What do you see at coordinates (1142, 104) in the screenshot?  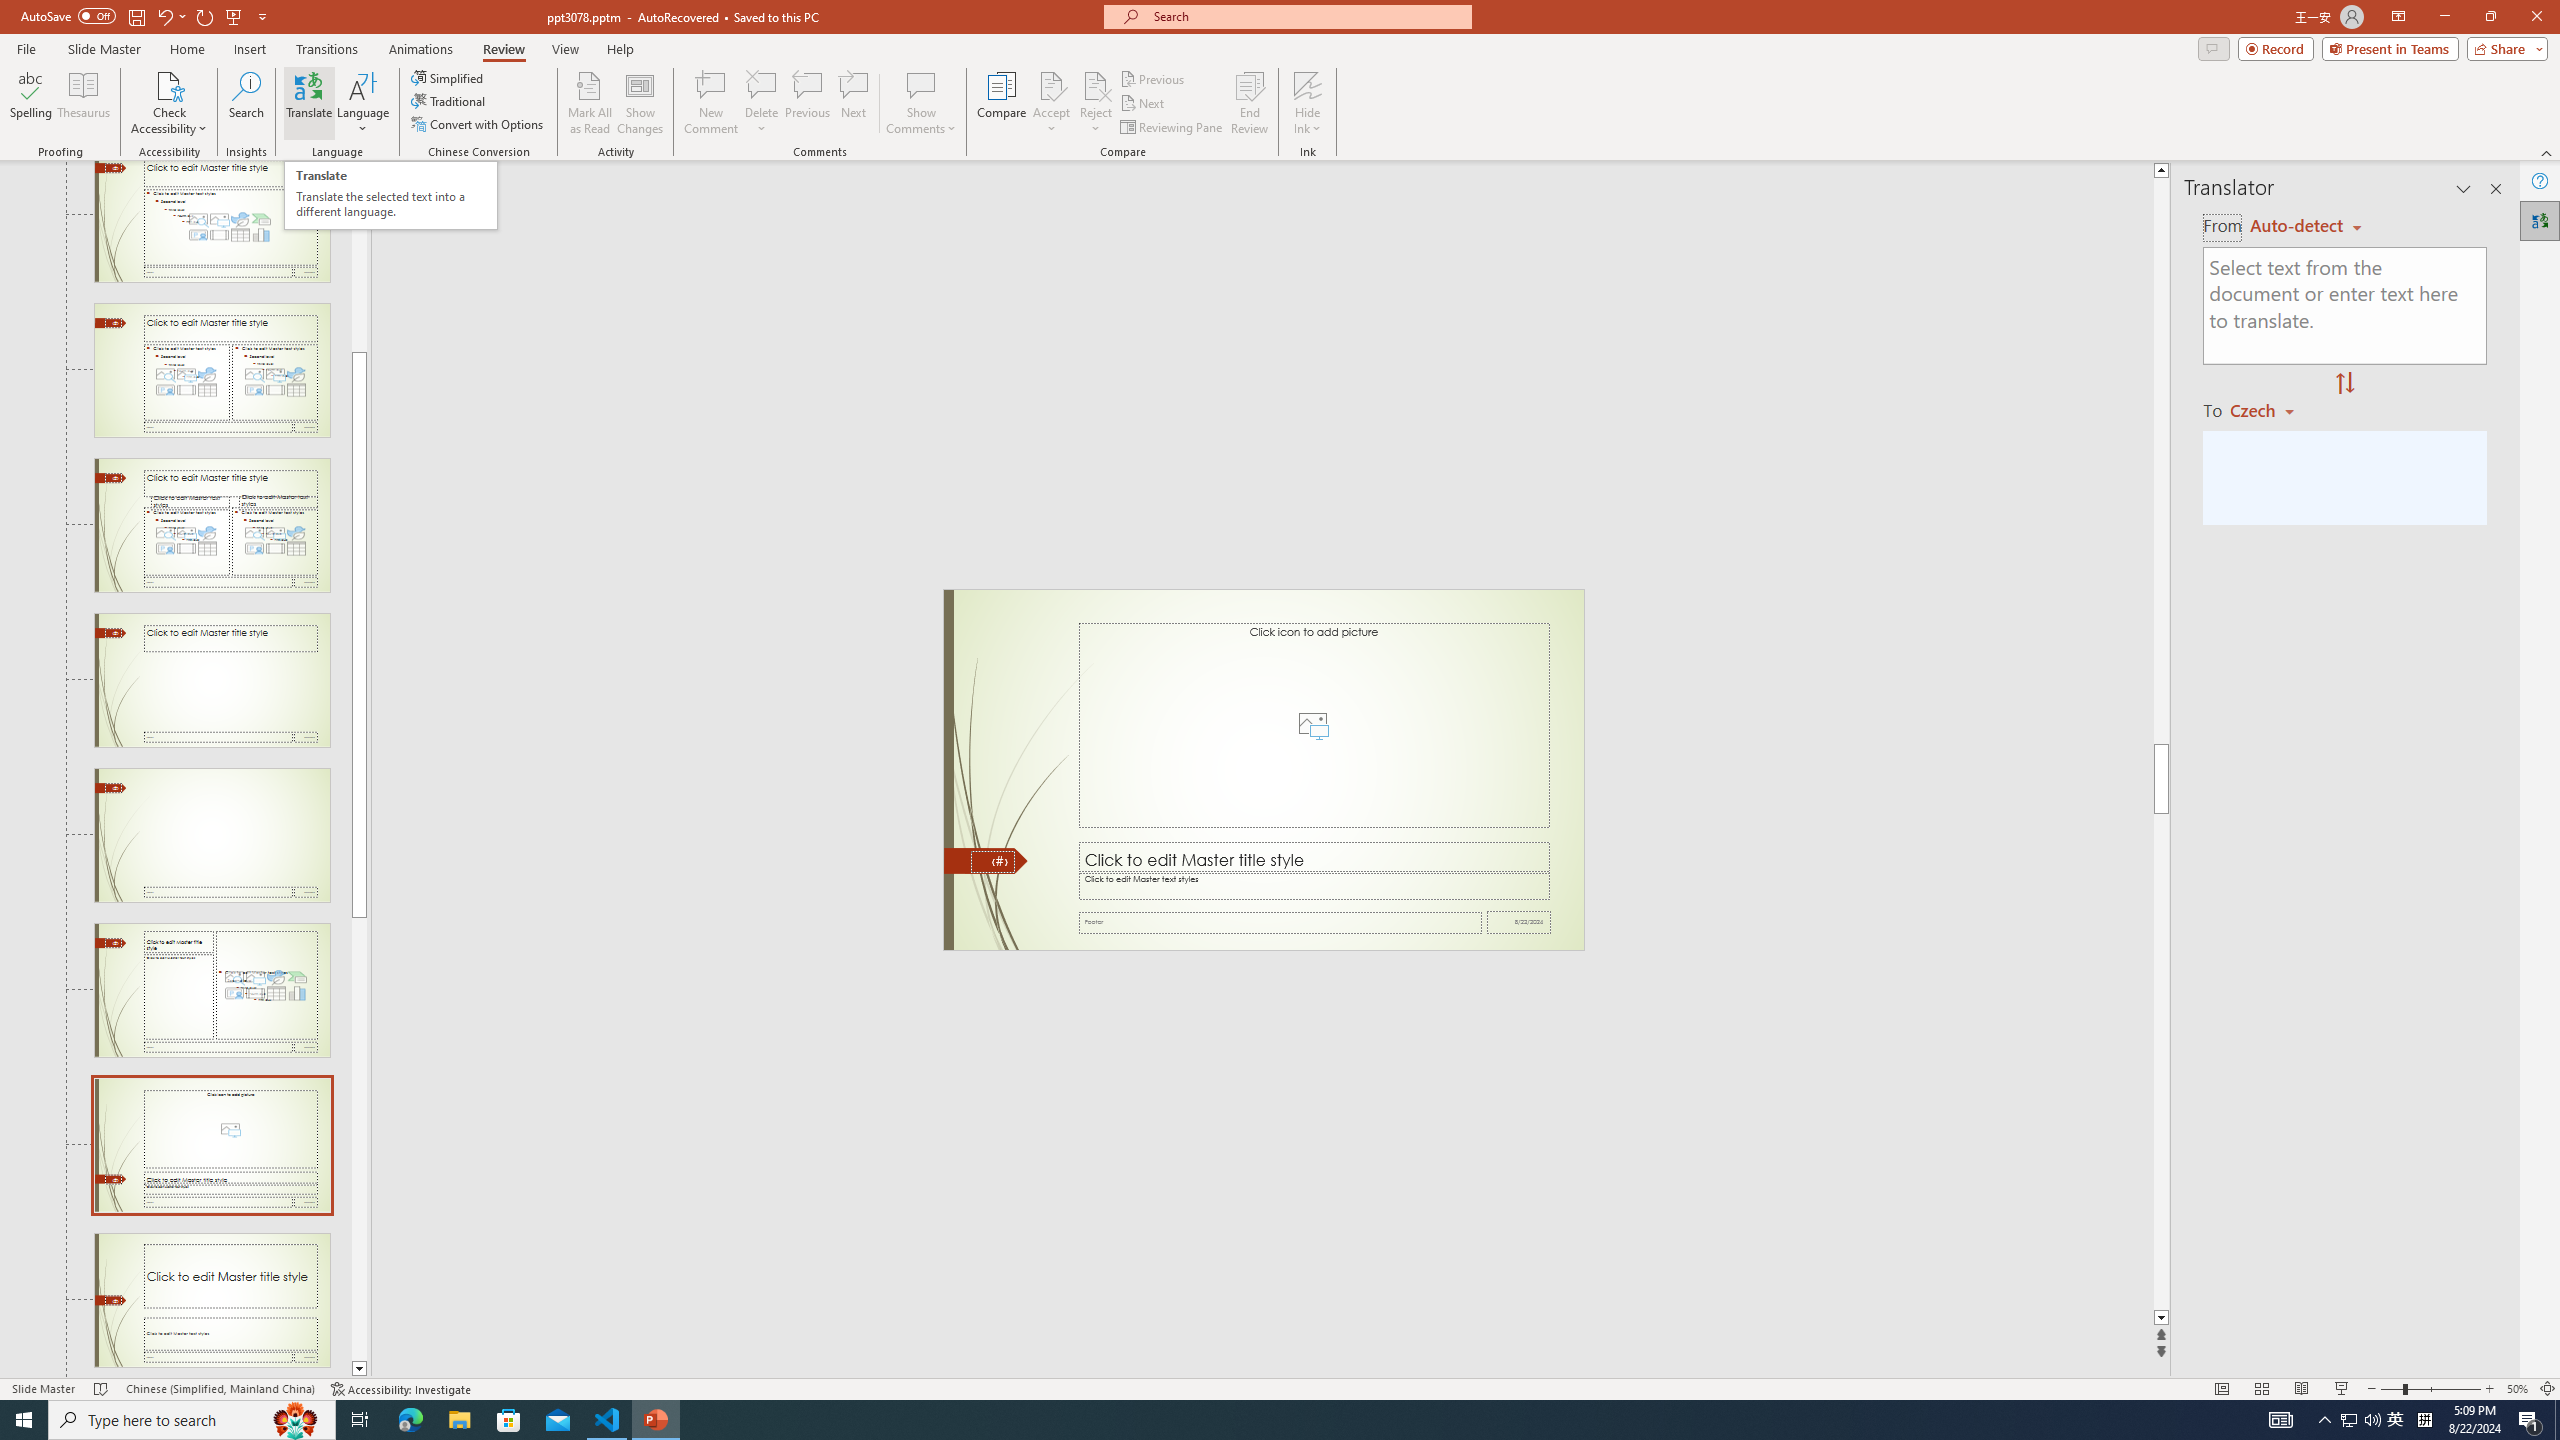 I see `Next` at bounding box center [1142, 104].